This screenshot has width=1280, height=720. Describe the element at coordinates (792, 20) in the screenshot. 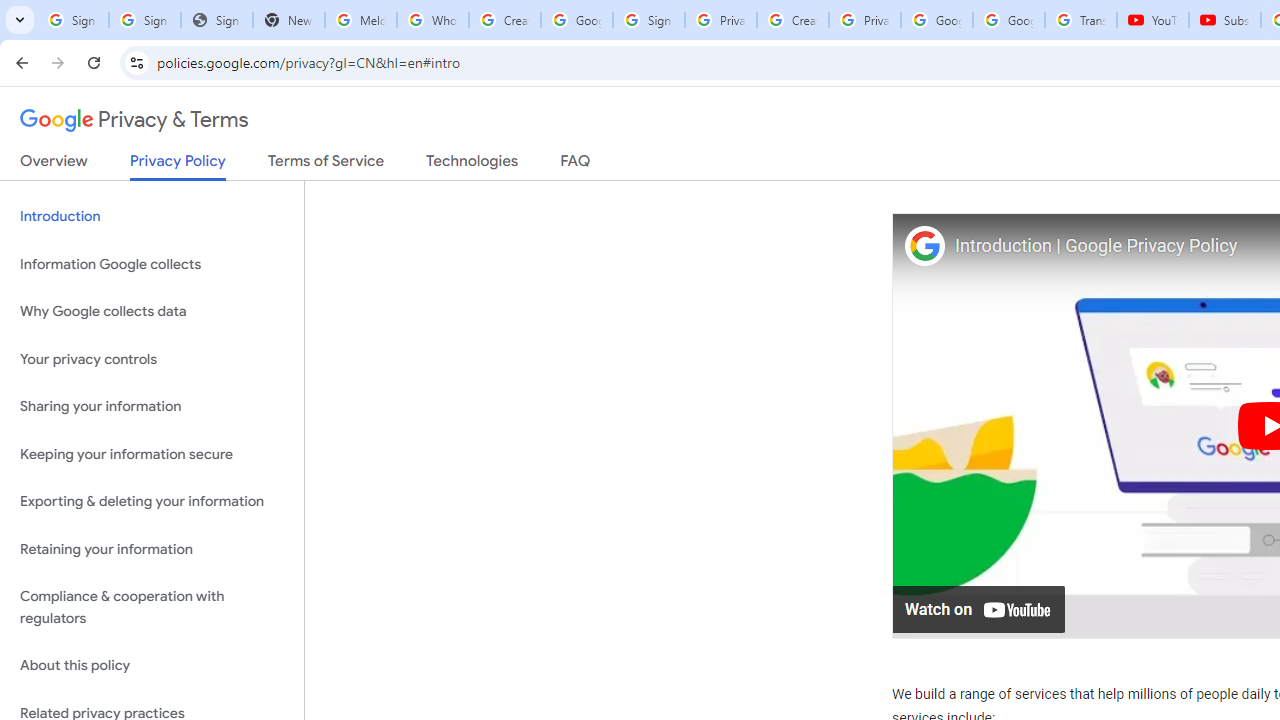

I see `Create your Google Account` at that location.